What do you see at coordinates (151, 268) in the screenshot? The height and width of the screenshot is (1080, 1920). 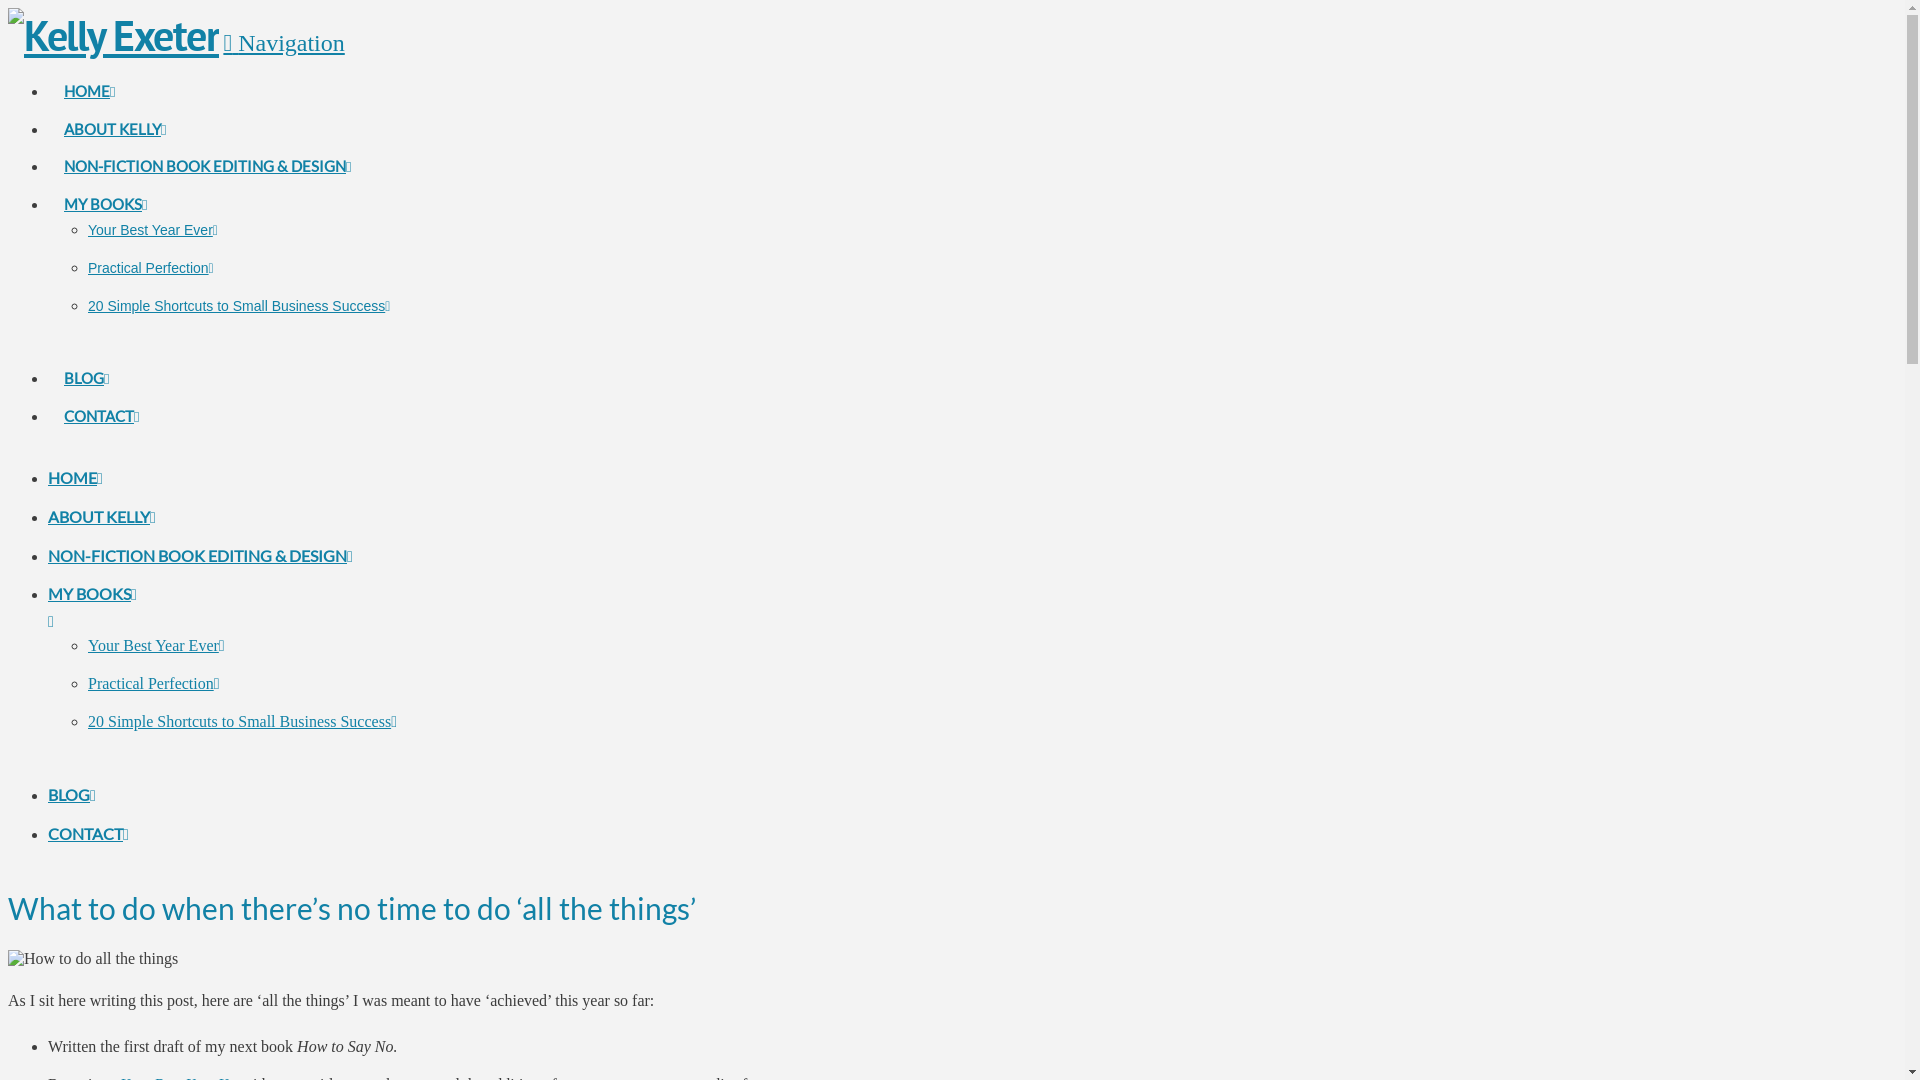 I see `Practical Perfection` at bounding box center [151, 268].